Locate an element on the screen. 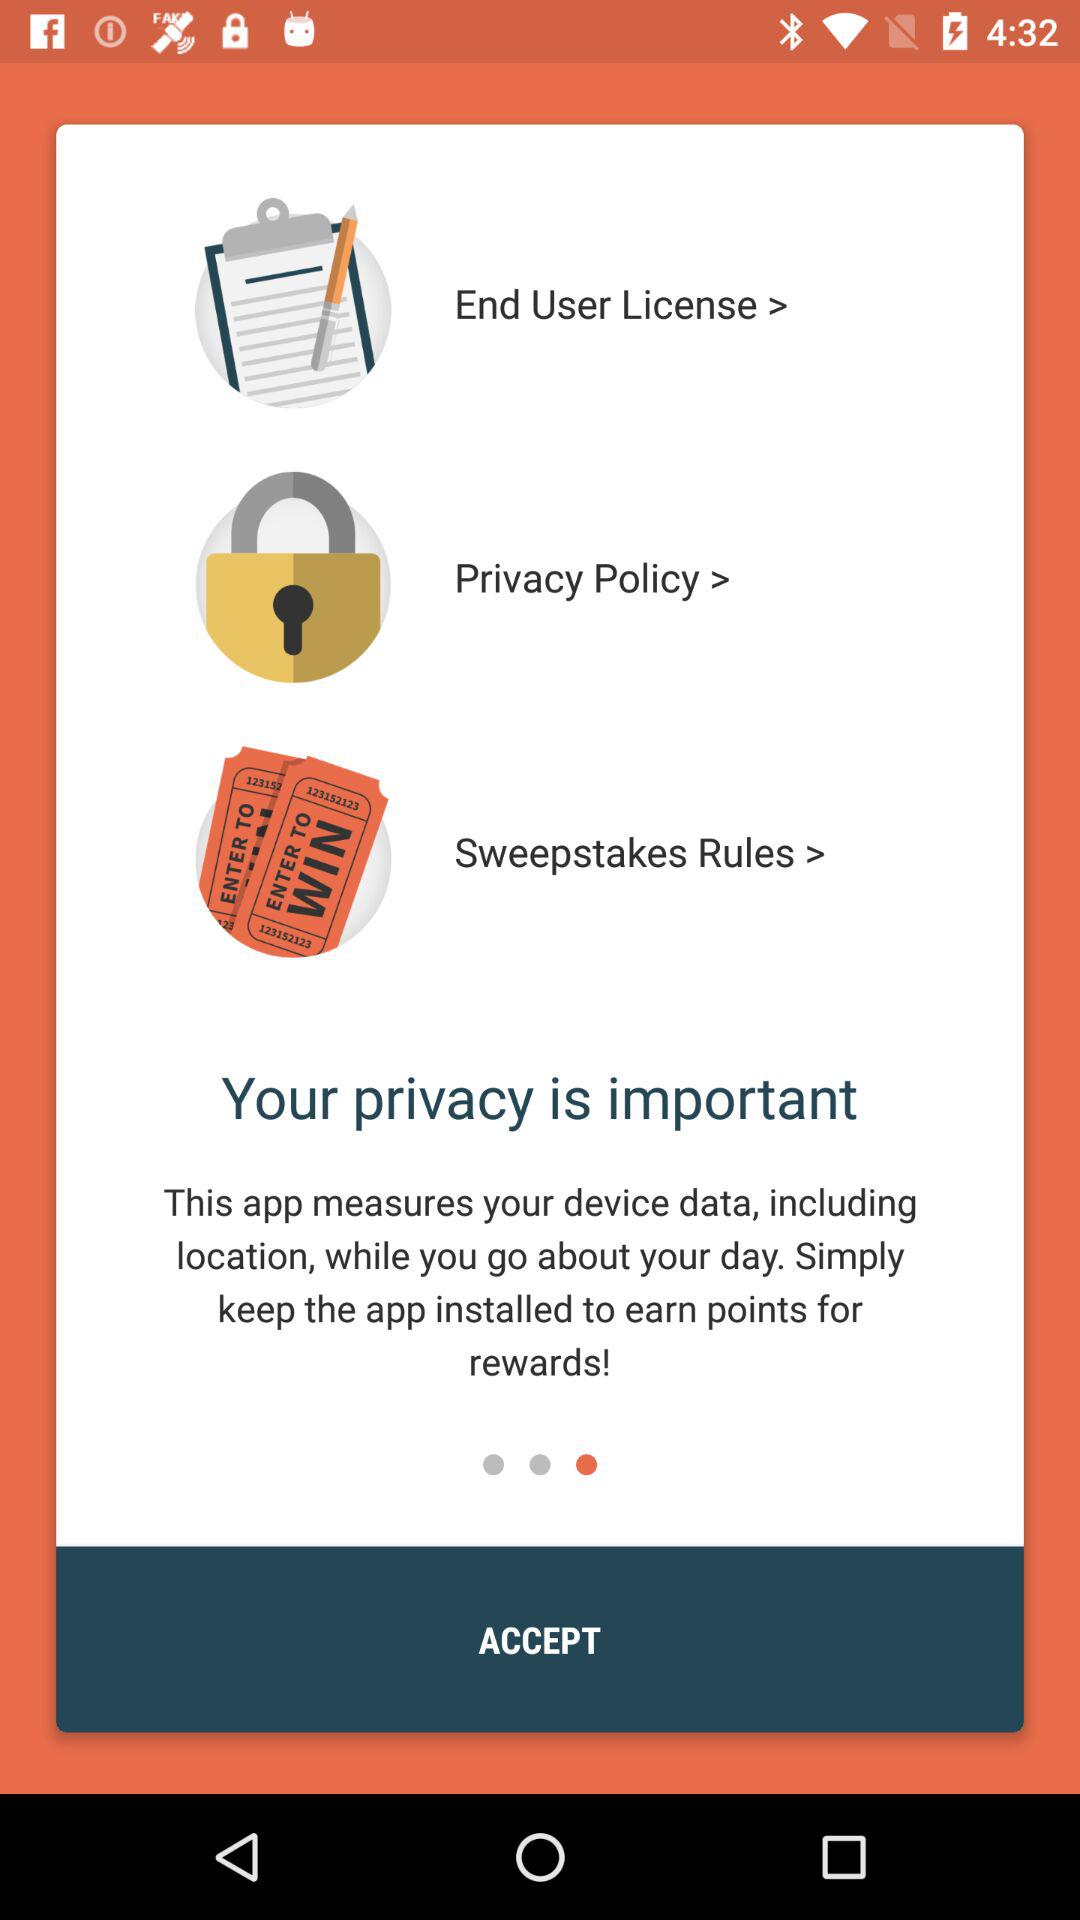 Image resolution: width=1080 pixels, height=1920 pixels. end user license is located at coordinates (293, 303).